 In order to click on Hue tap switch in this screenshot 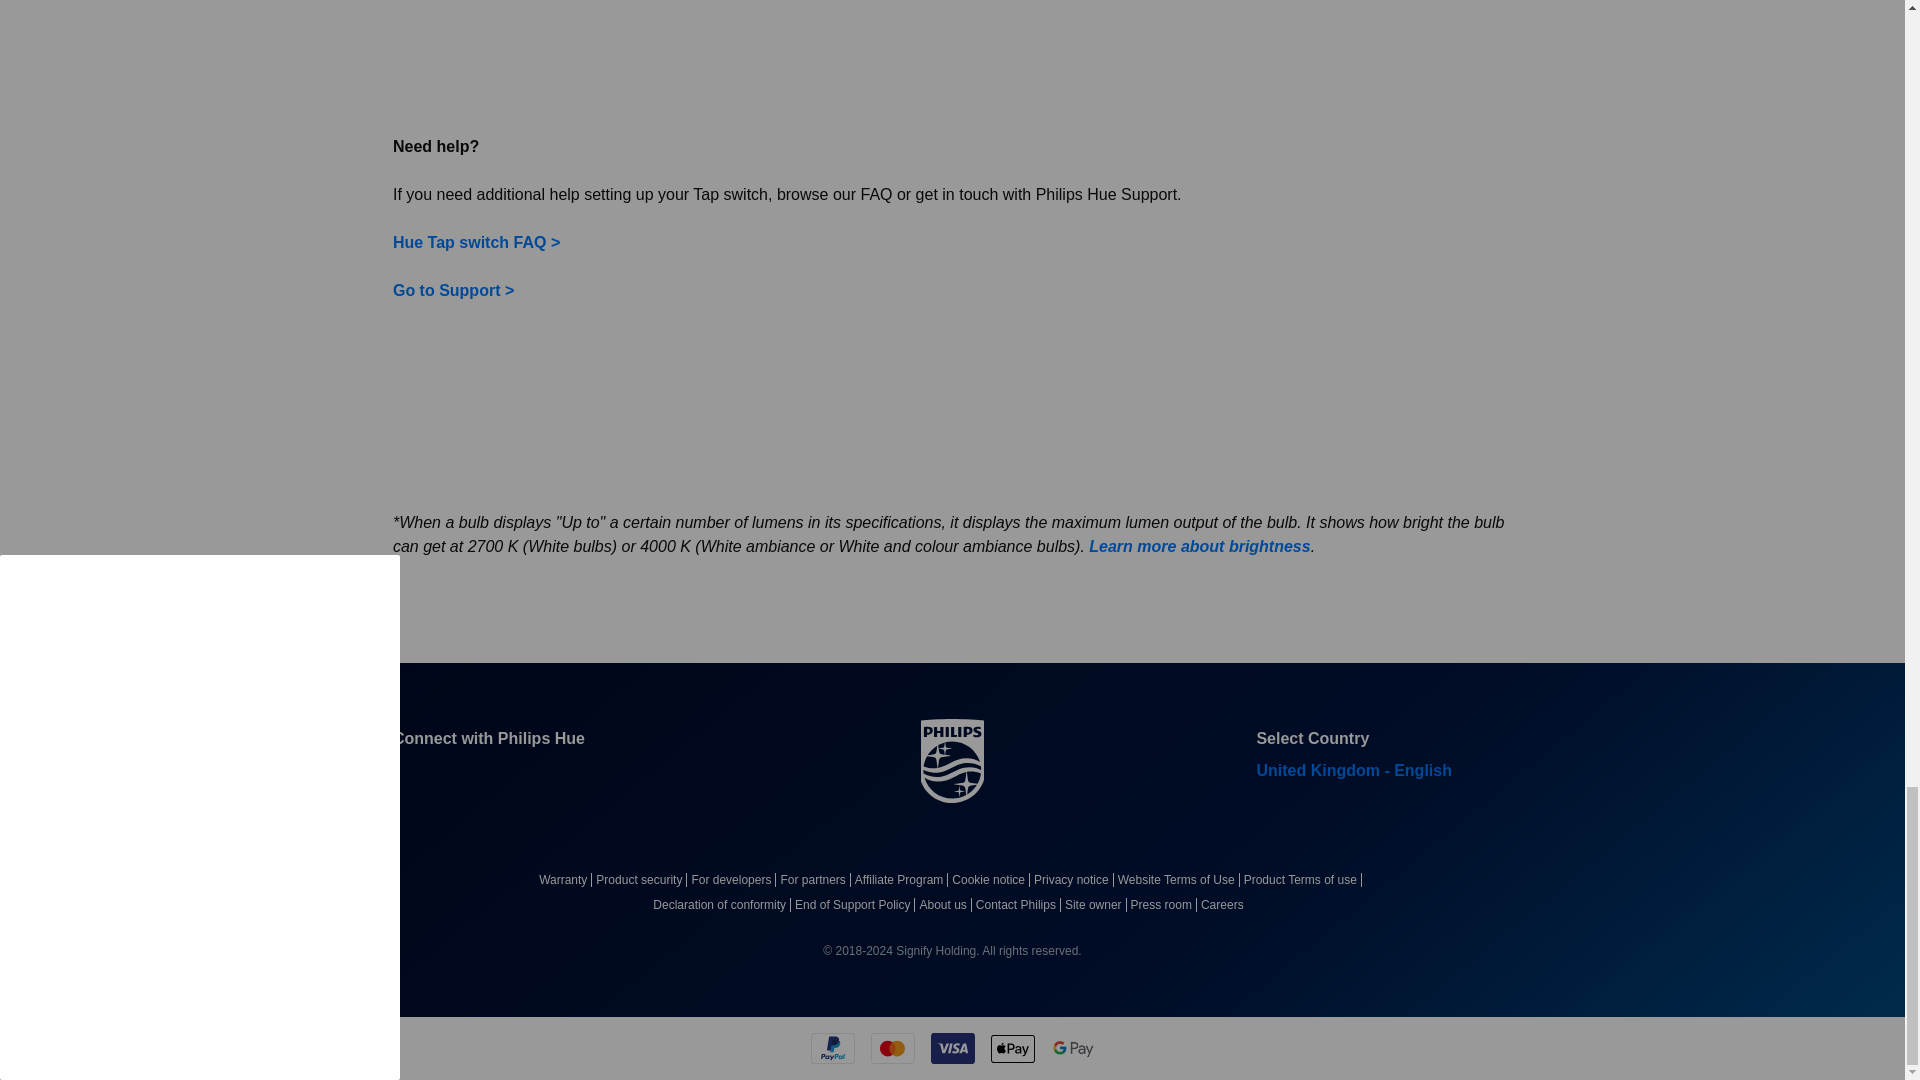, I will do `click(664, 56)`.